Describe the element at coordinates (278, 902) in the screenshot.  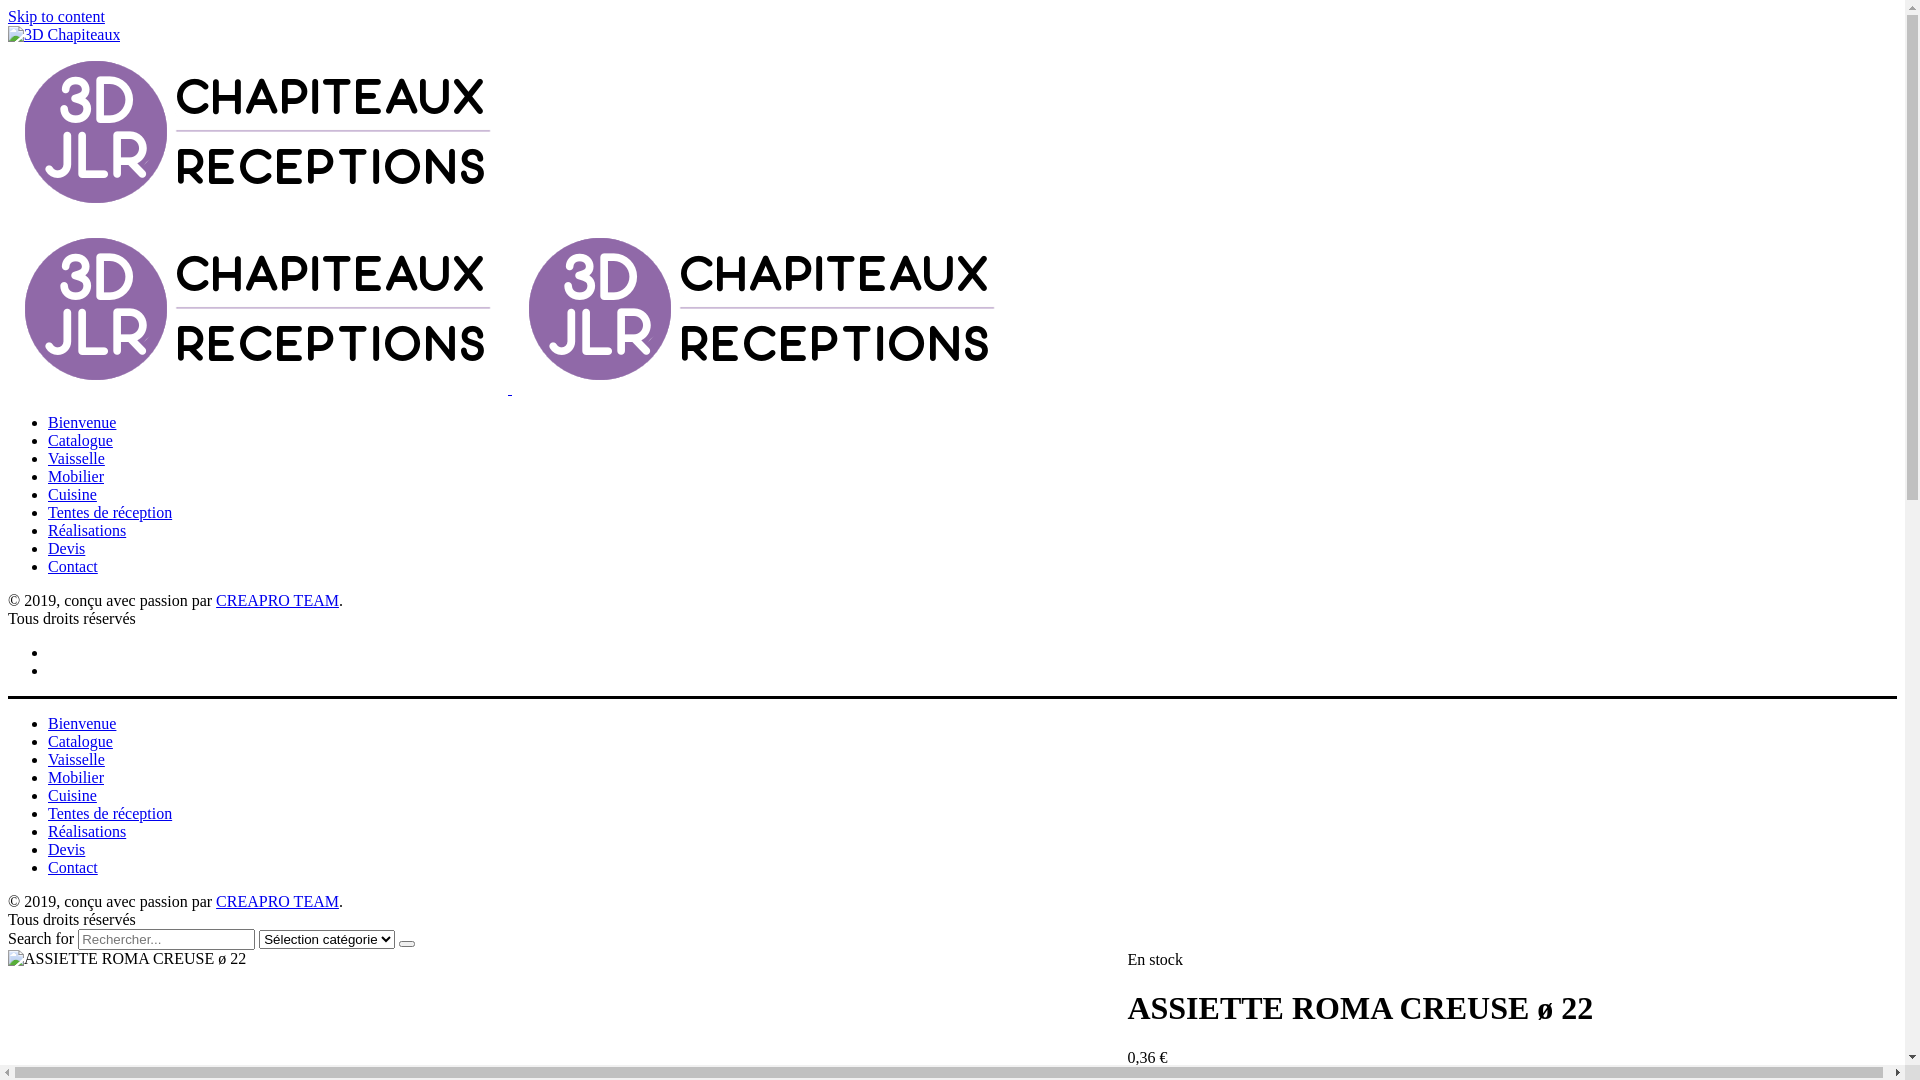
I see `CREAPRO TEAM` at that location.